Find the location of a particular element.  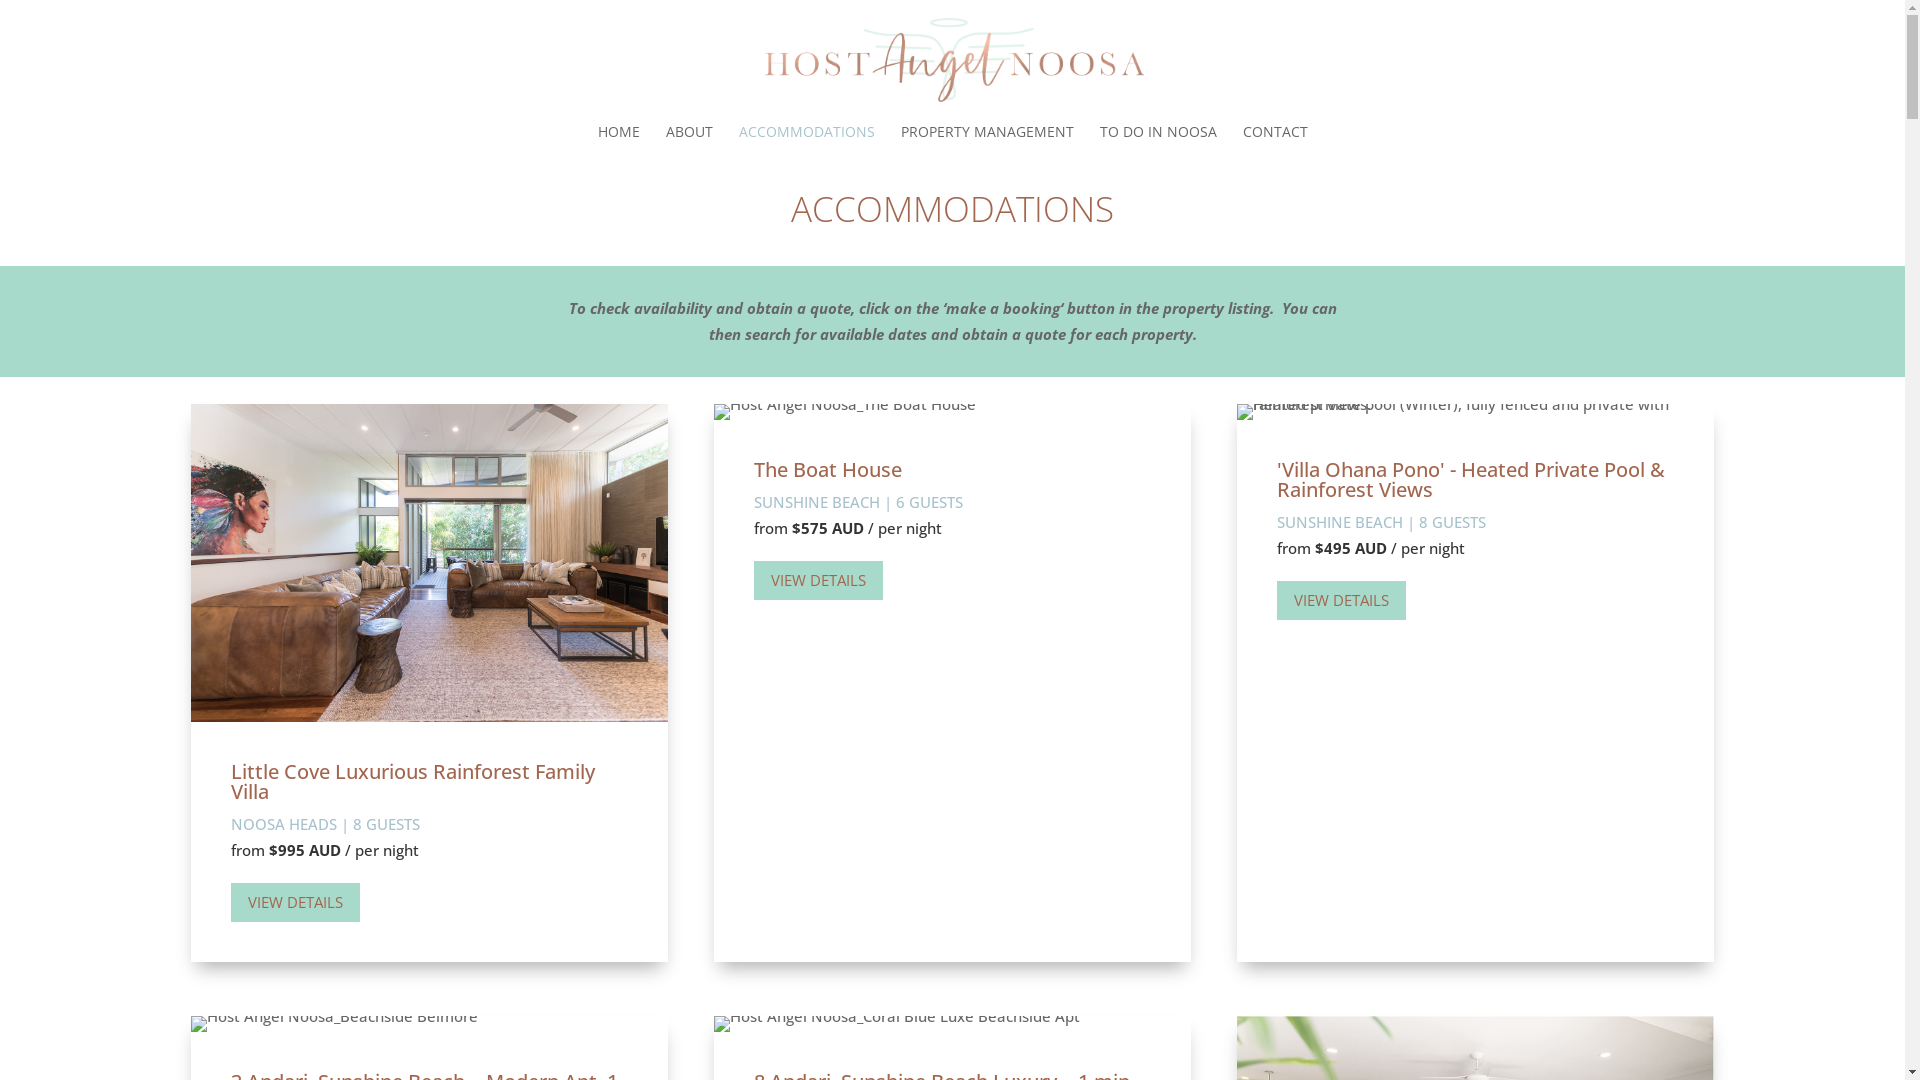

Host Angel Noosa_The Boat House is located at coordinates (845, 412).